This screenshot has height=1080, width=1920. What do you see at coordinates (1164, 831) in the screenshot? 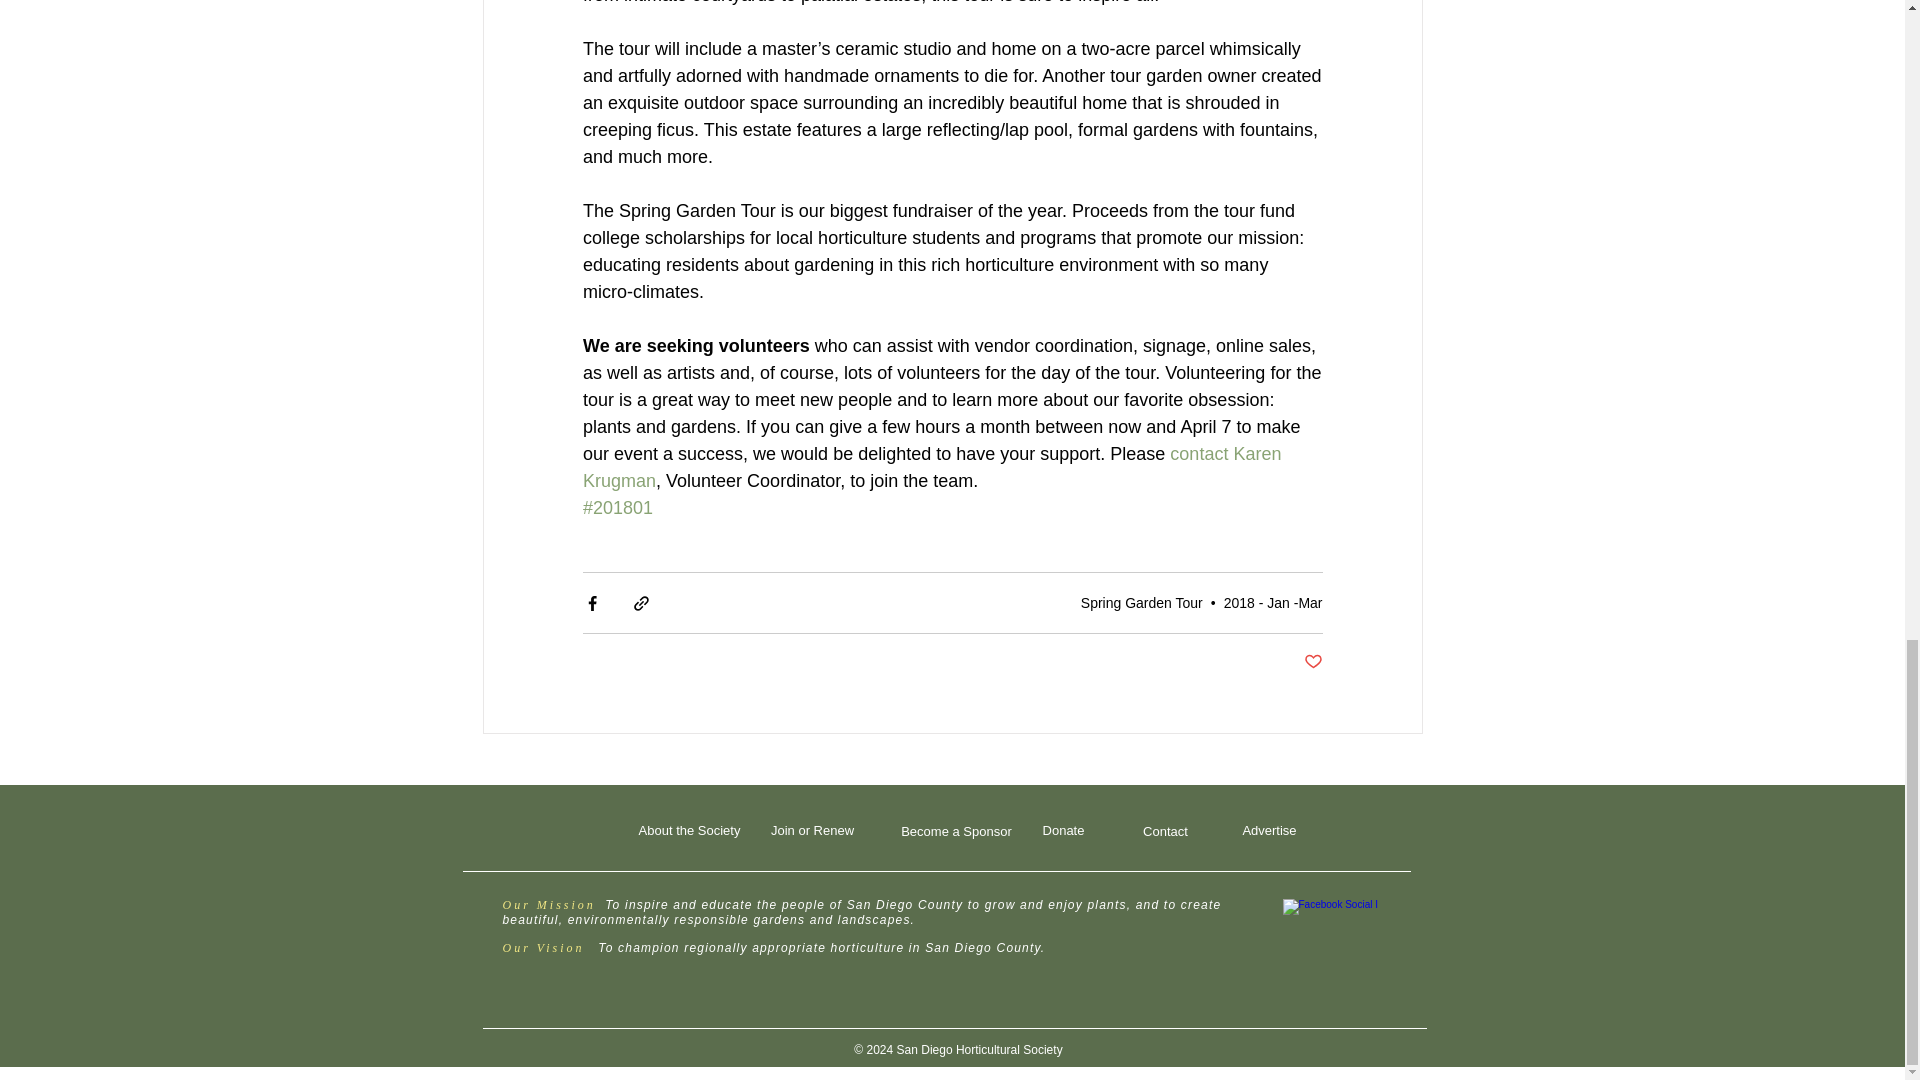
I see `Contact` at bounding box center [1164, 831].